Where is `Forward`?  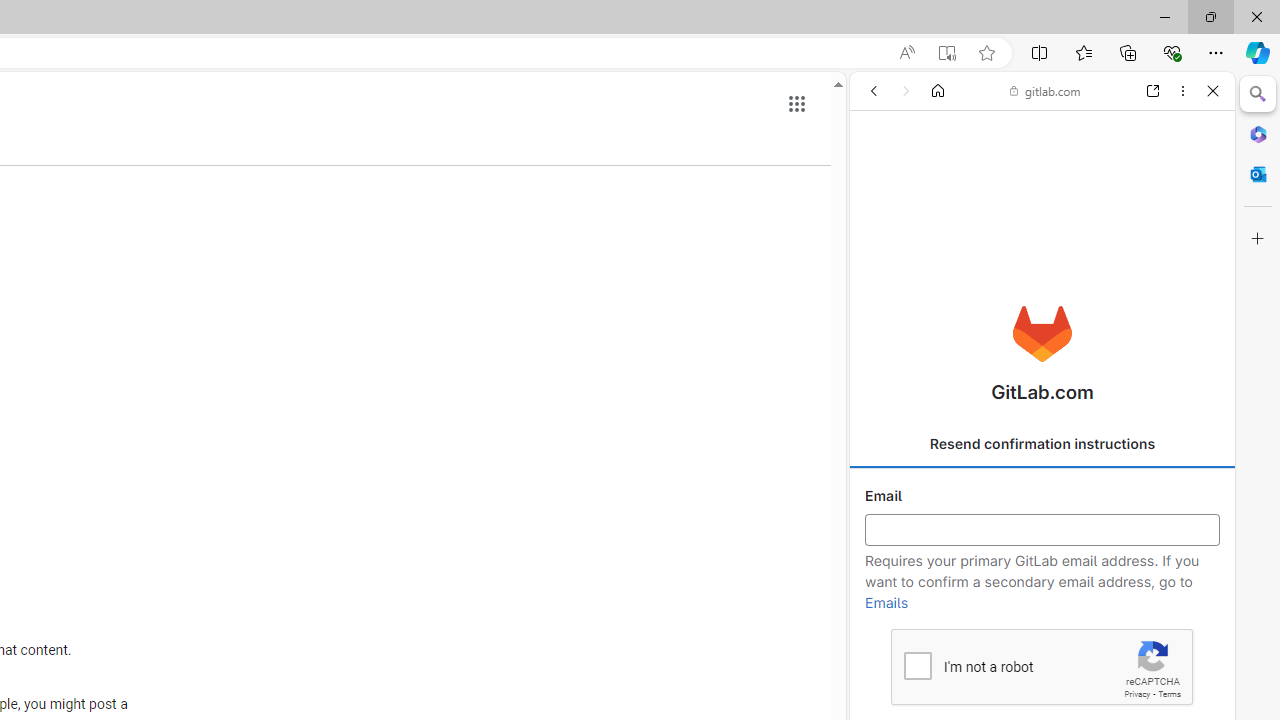
Forward is located at coordinates (906, 91).